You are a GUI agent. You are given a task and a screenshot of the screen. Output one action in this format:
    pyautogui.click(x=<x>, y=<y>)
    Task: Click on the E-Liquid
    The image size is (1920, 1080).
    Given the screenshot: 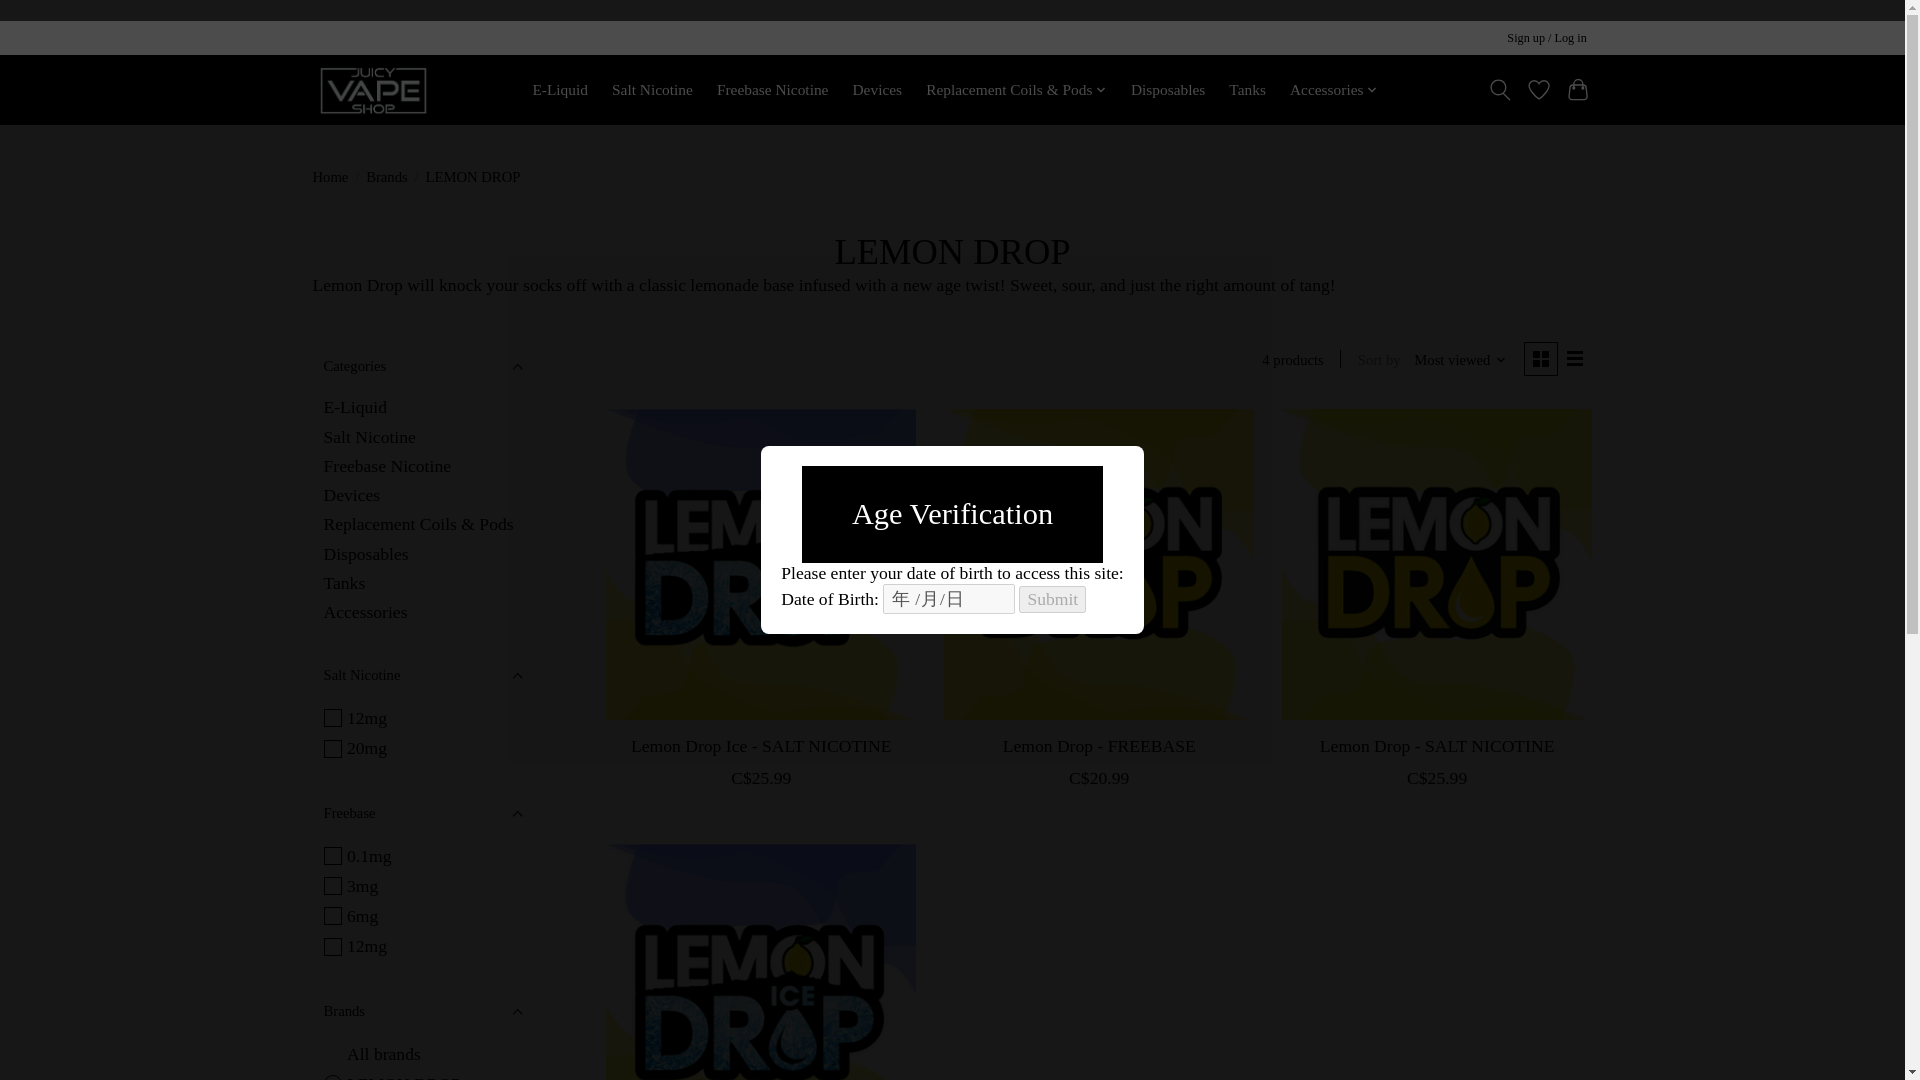 What is the action you would take?
    pyautogui.click(x=560, y=89)
    